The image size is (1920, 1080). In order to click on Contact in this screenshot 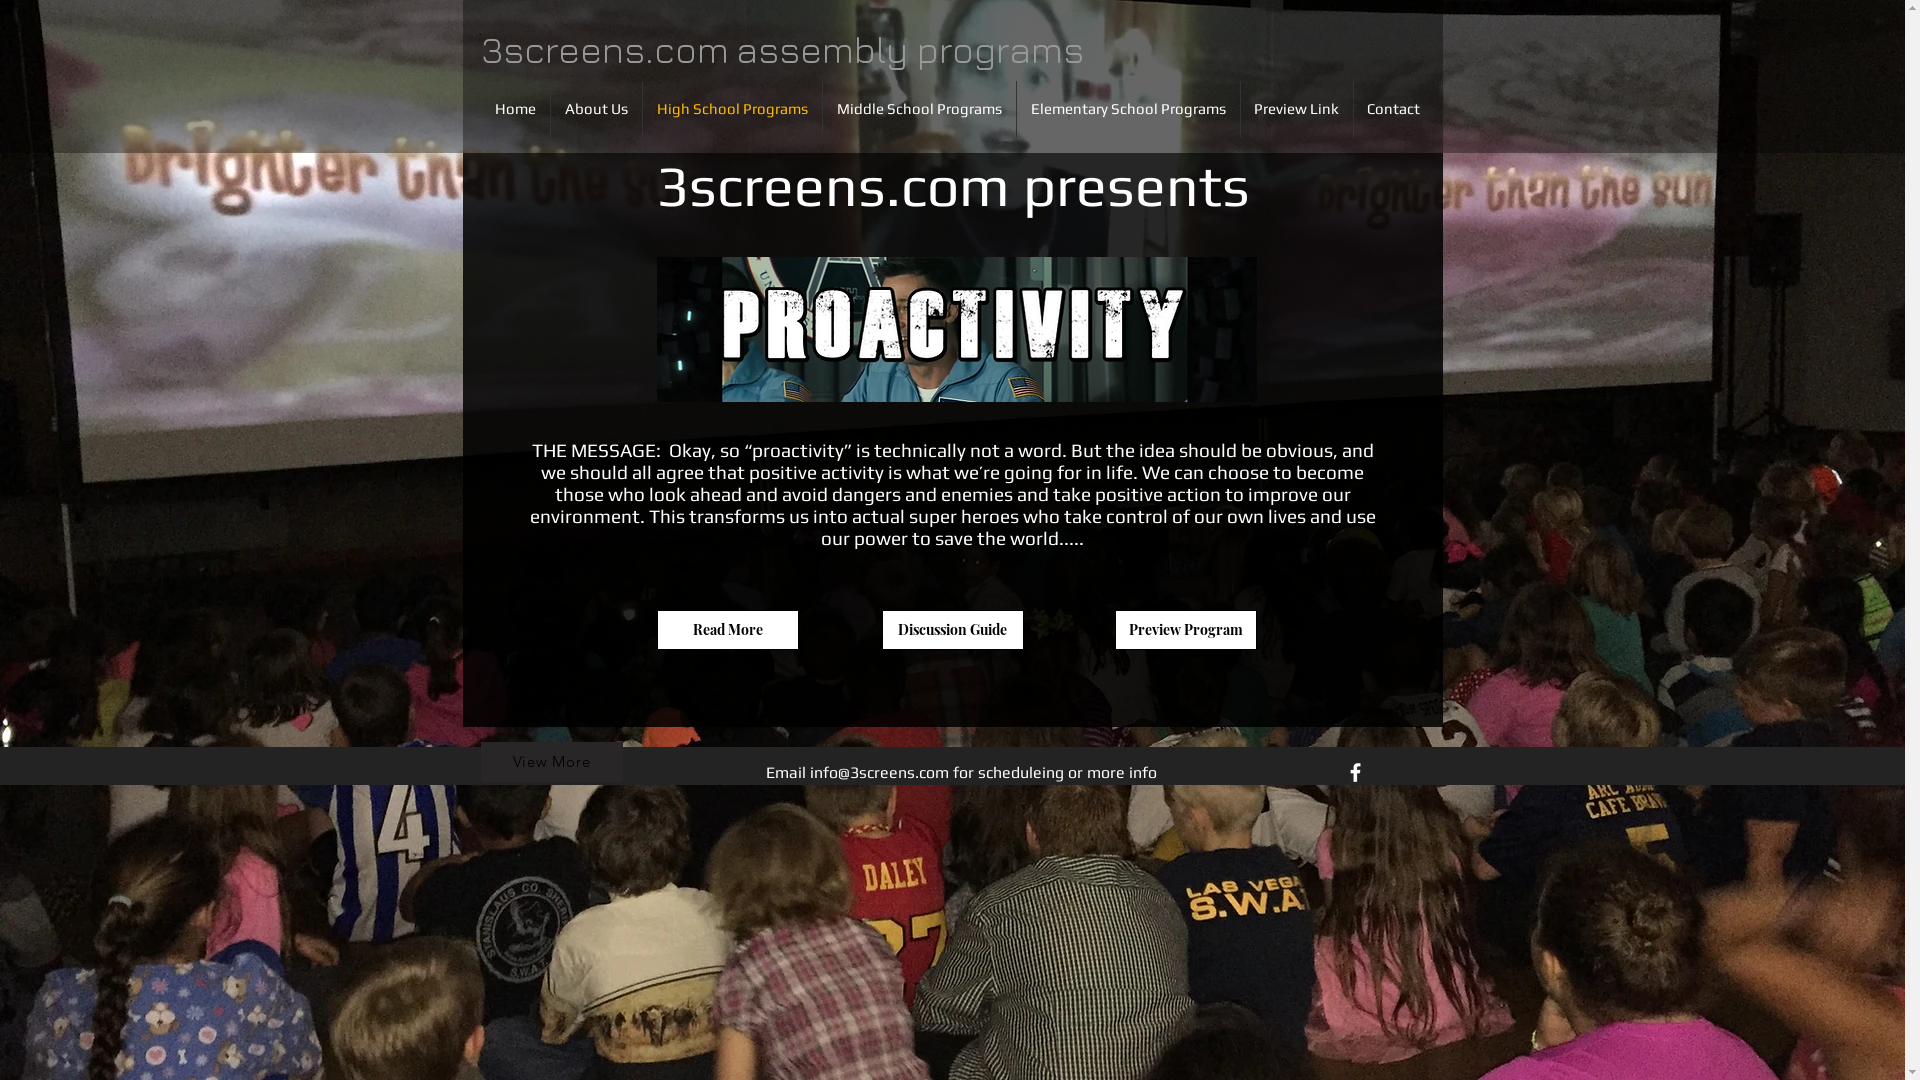, I will do `click(1394, 109)`.